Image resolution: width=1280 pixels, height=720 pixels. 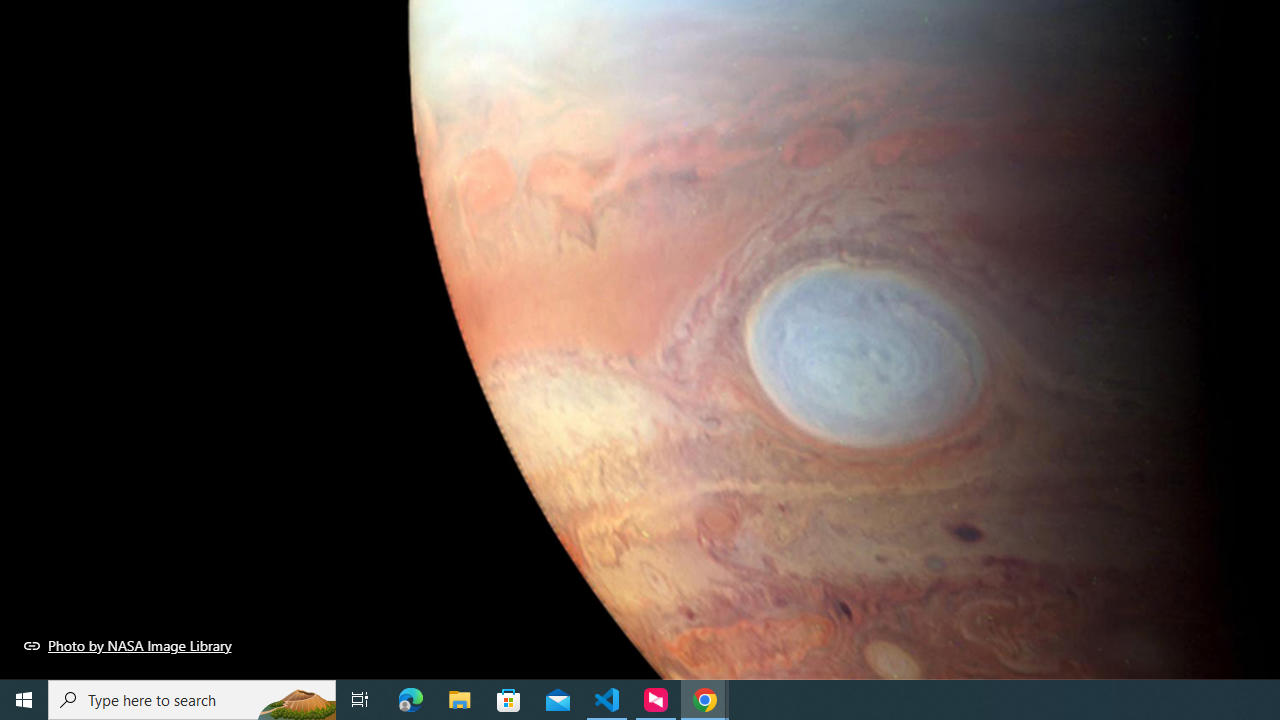 I want to click on Photo by NASA Image Library, so click(x=128, y=645).